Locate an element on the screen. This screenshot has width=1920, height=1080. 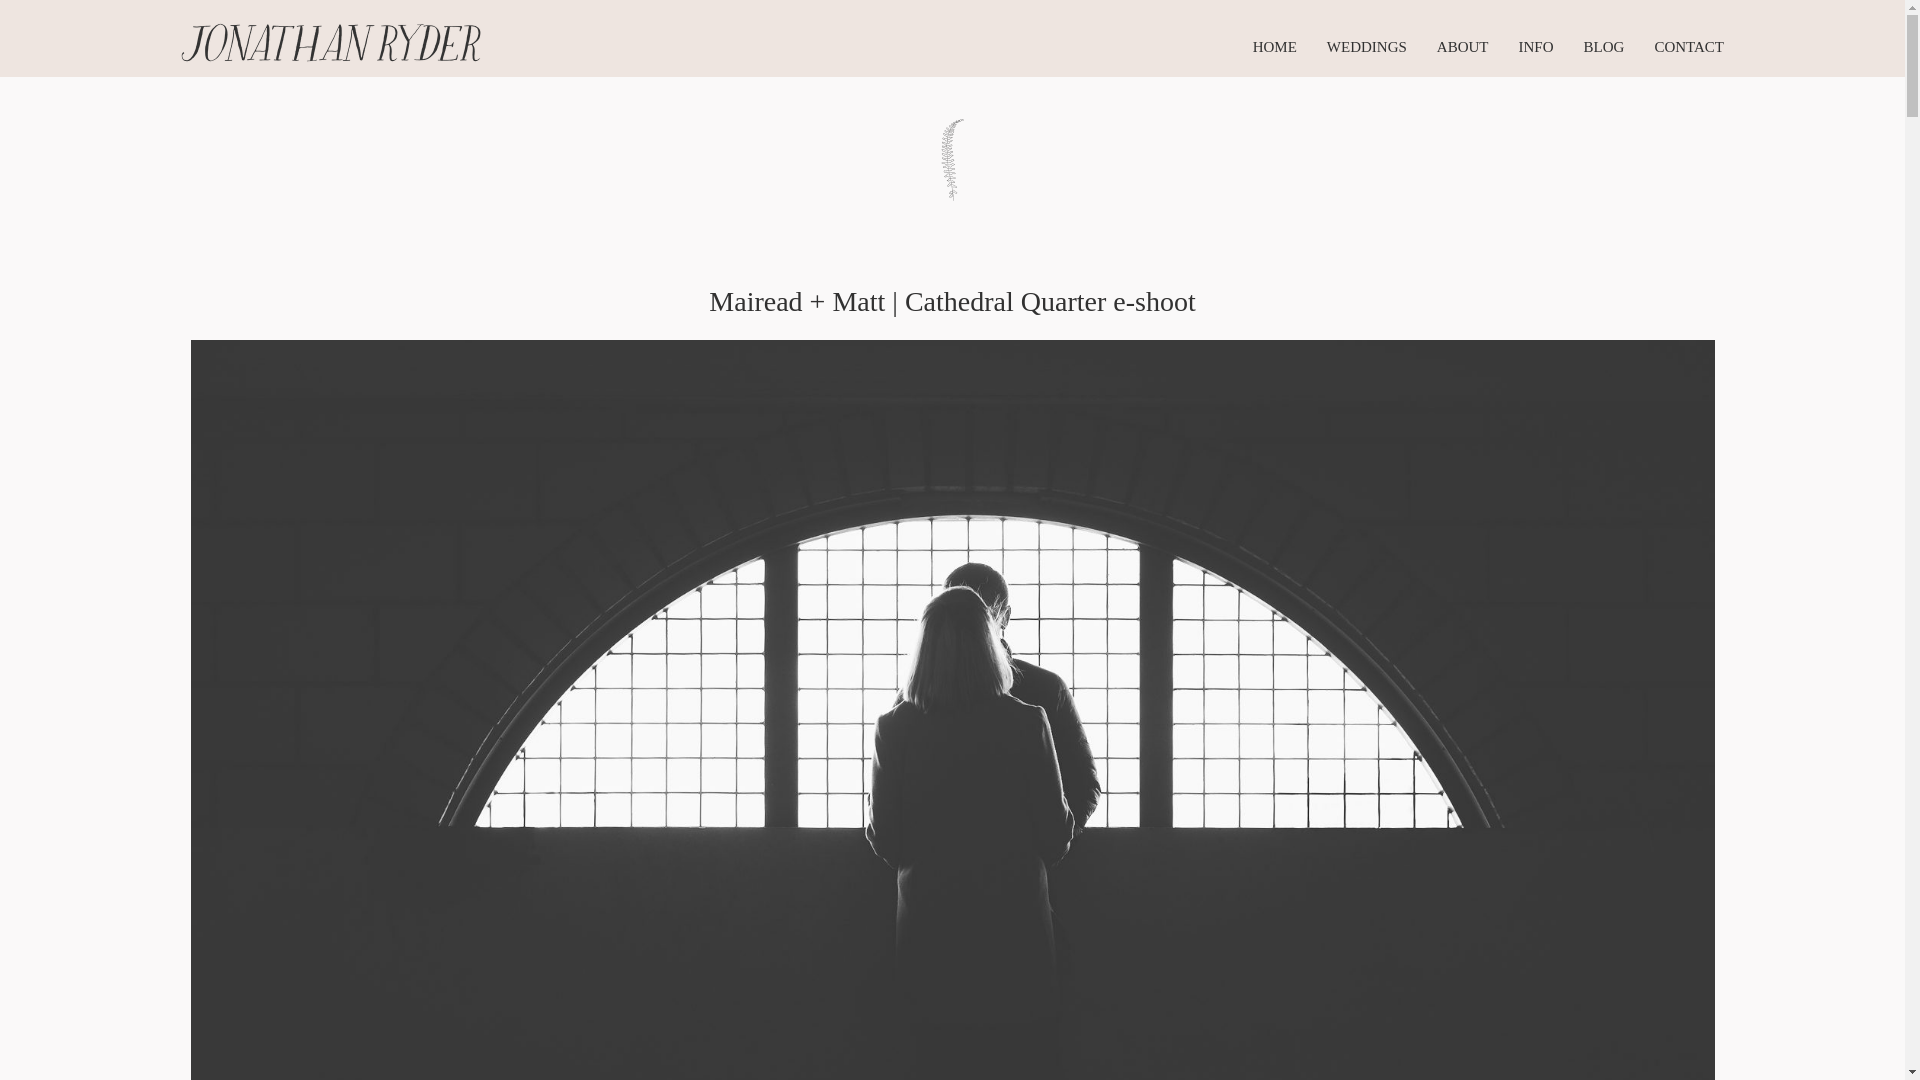
HOME is located at coordinates (1275, 46).